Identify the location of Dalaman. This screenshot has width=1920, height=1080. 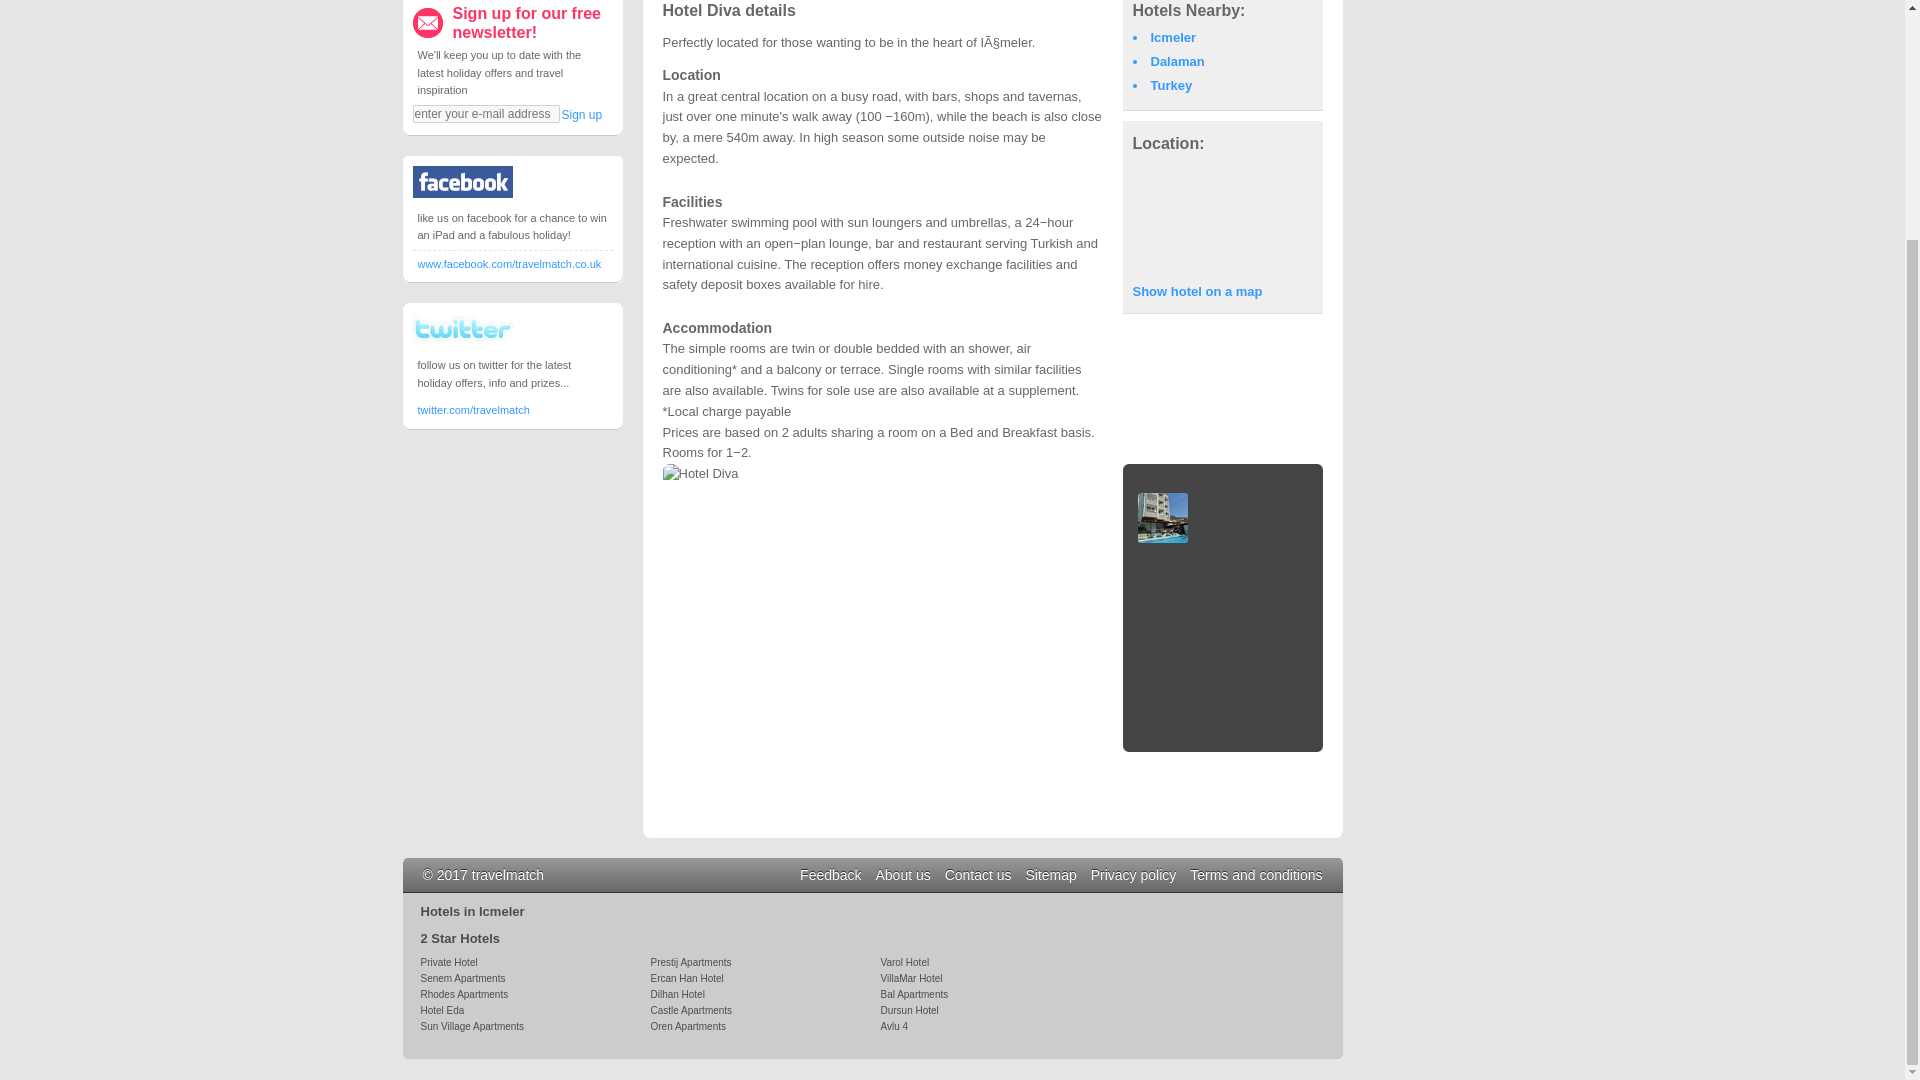
(1176, 62).